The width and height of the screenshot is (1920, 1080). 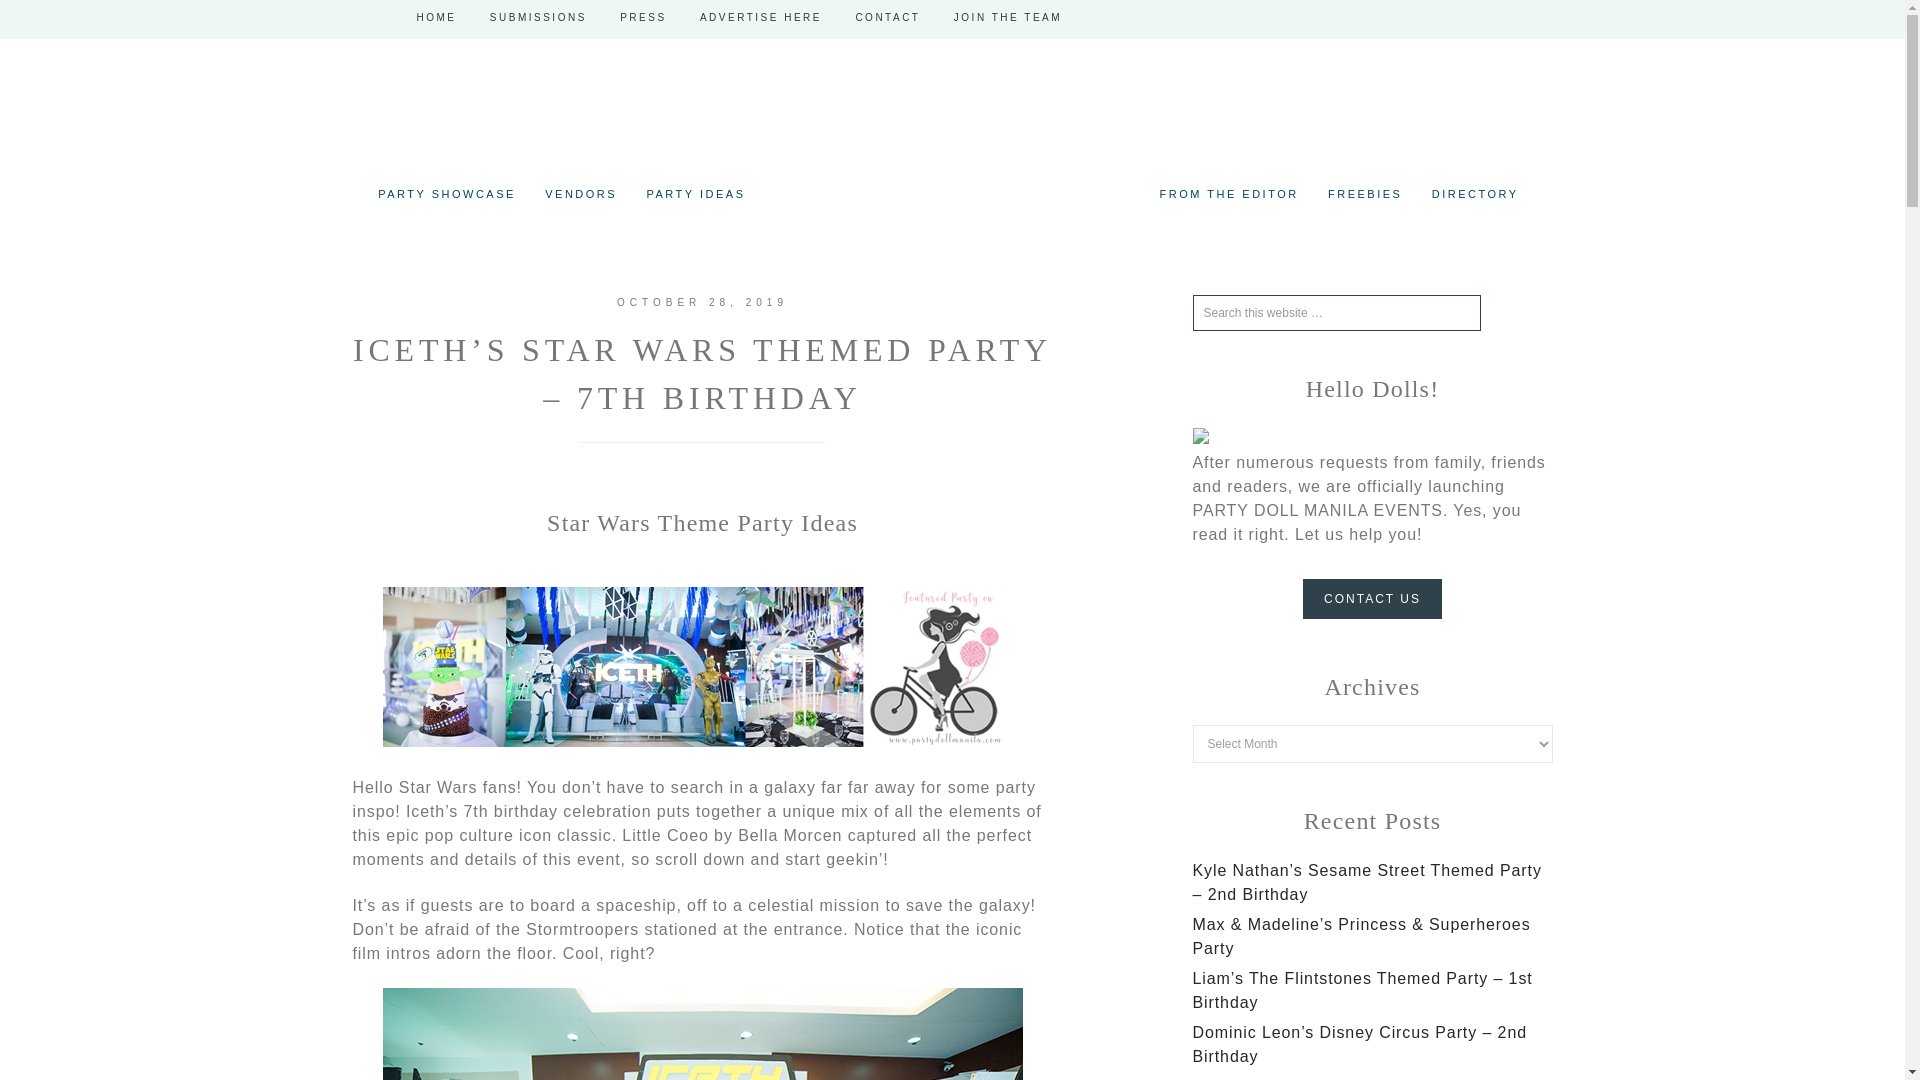 What do you see at coordinates (1364, 194) in the screenshot?
I see `FREEBIES` at bounding box center [1364, 194].